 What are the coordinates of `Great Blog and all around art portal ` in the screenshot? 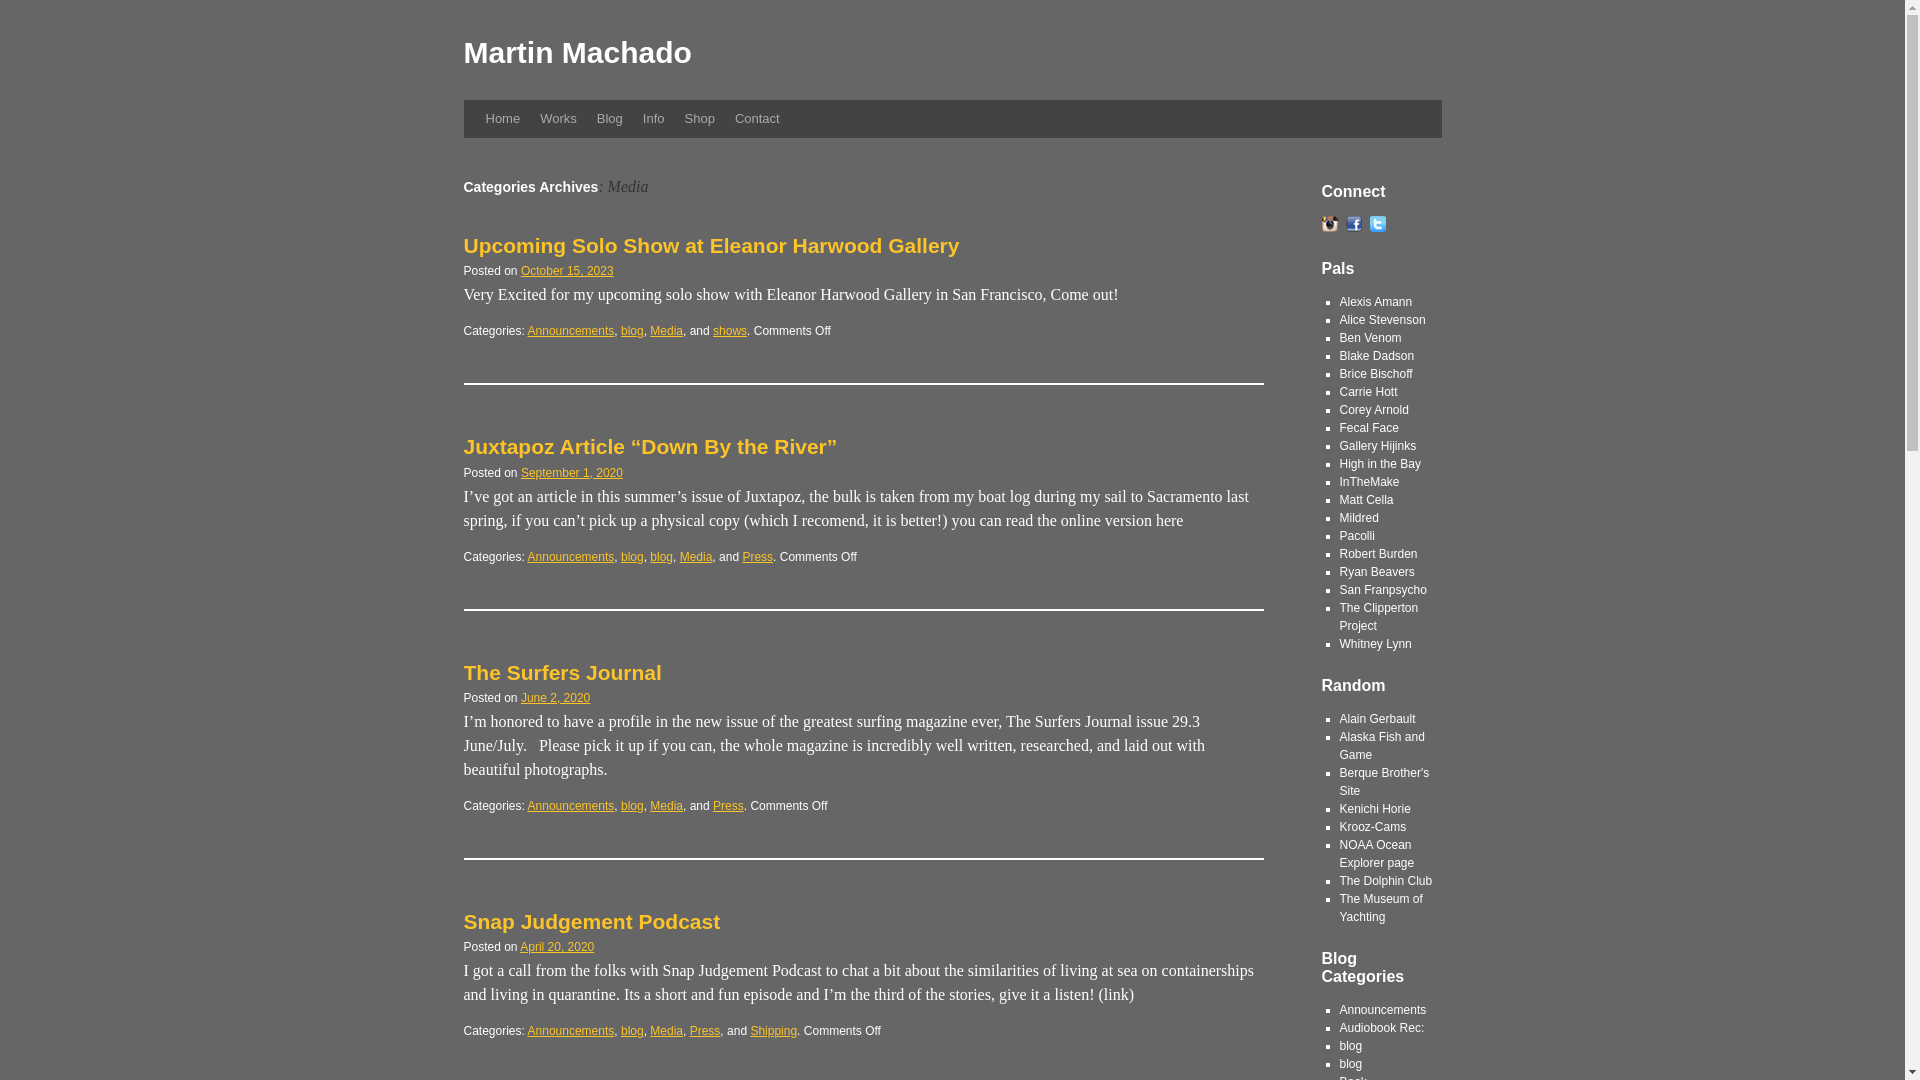 It's located at (1370, 428).